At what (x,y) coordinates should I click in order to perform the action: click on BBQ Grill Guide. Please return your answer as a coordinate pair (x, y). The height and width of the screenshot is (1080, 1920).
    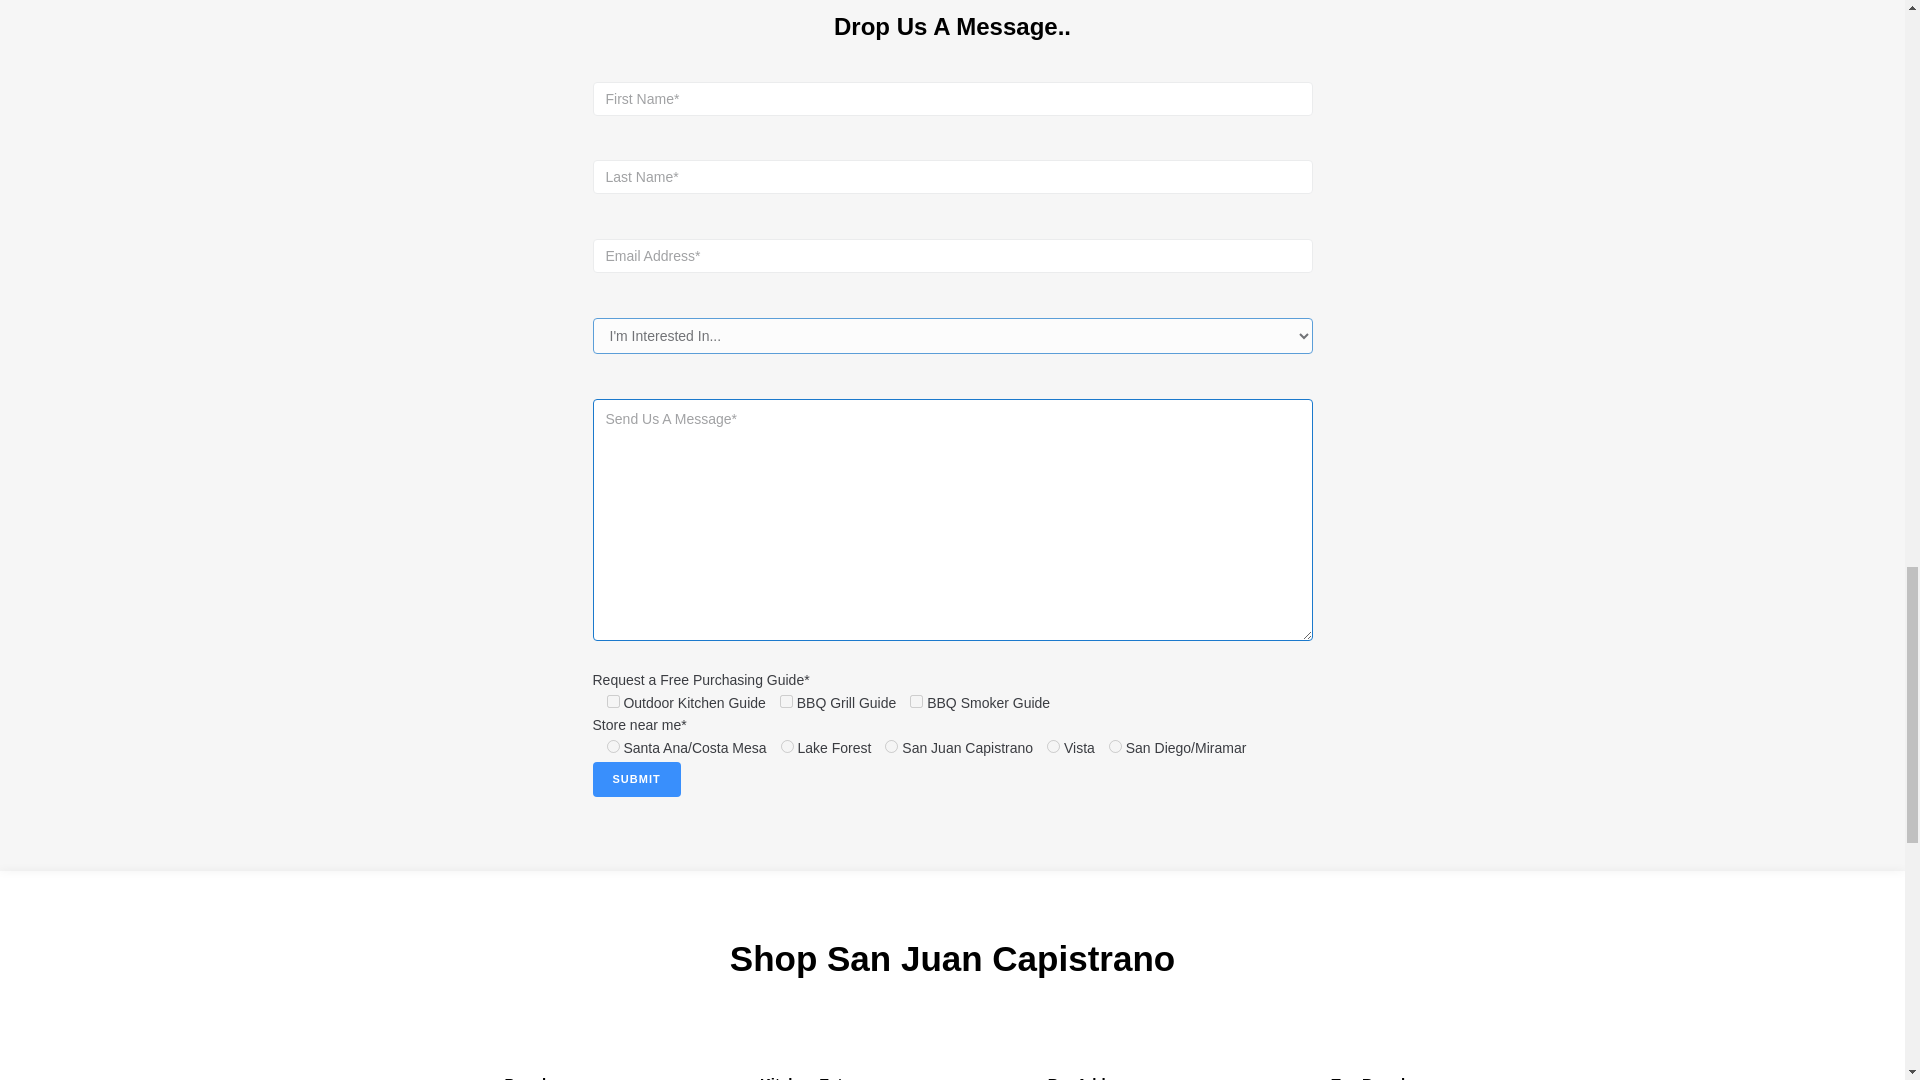
    Looking at the image, I should click on (786, 702).